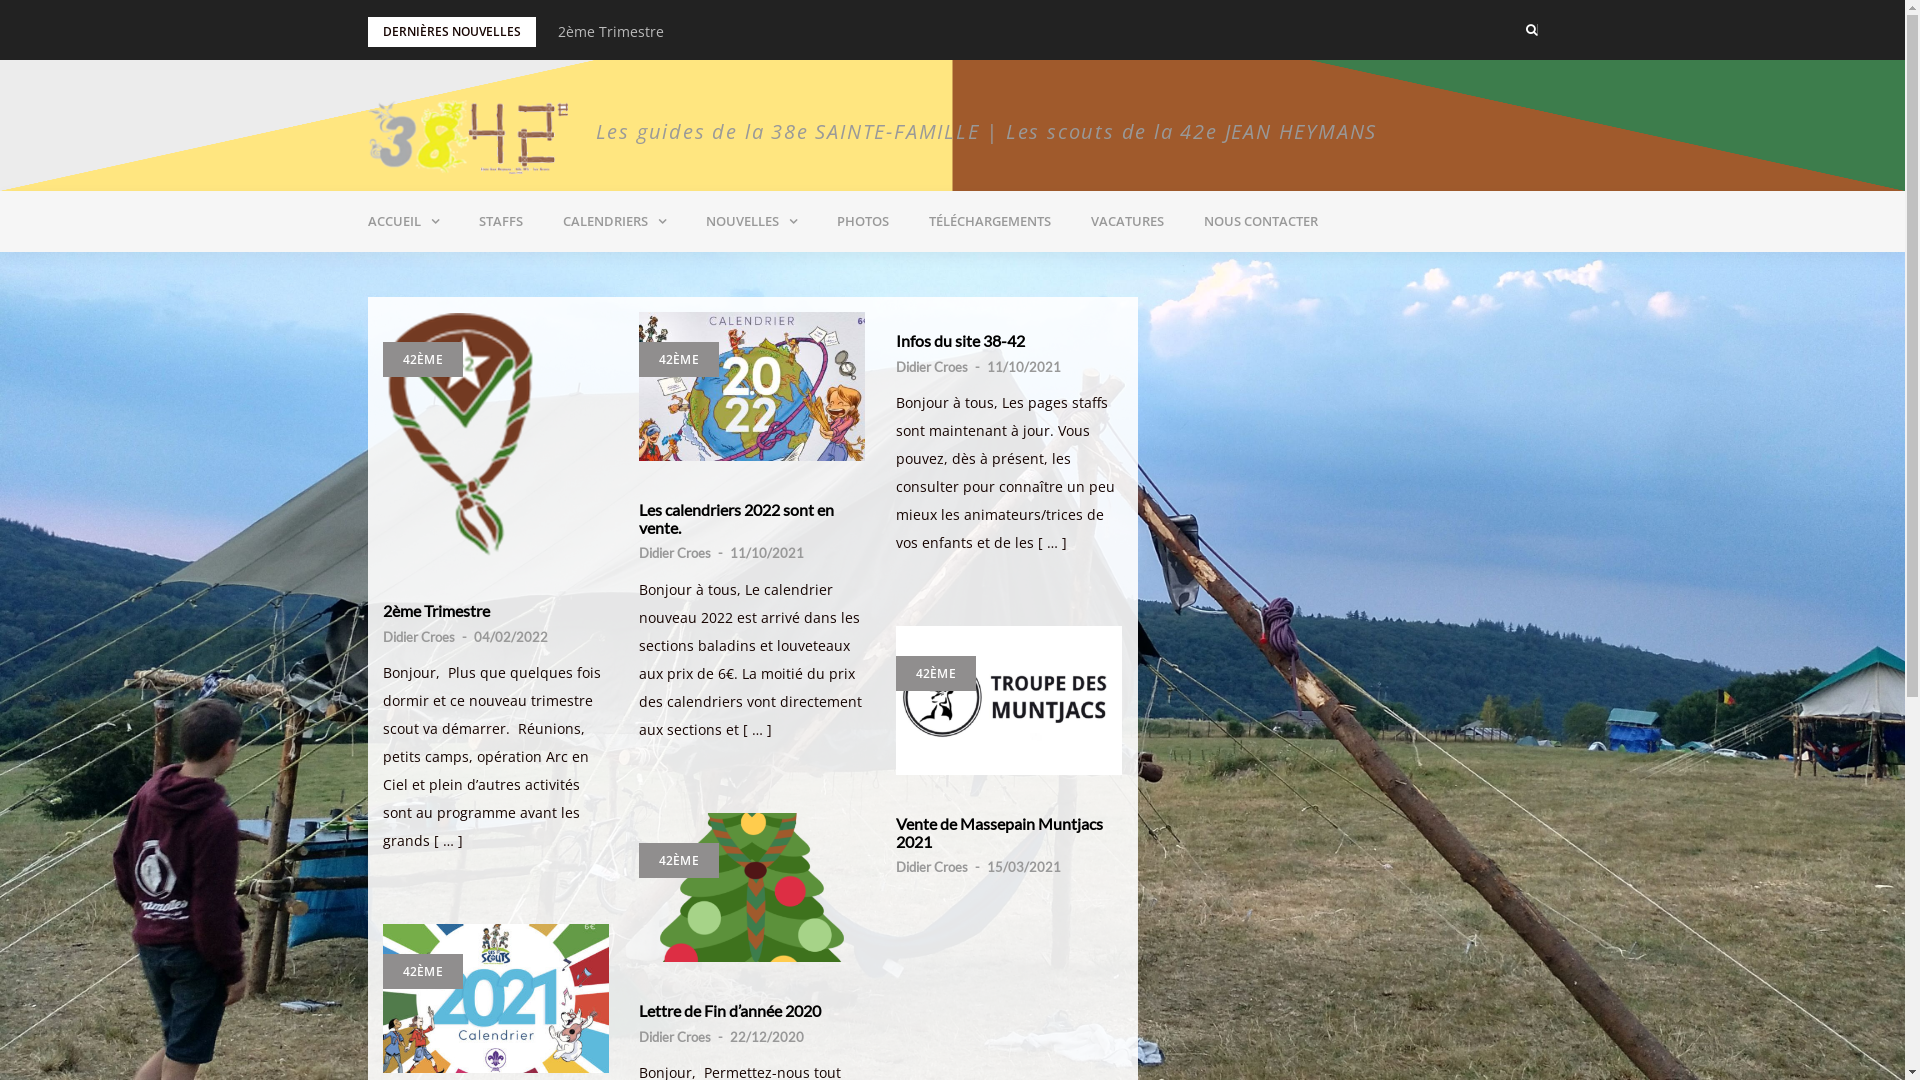  Describe the element at coordinates (404, 222) in the screenshot. I see `ACCUEIL` at that location.